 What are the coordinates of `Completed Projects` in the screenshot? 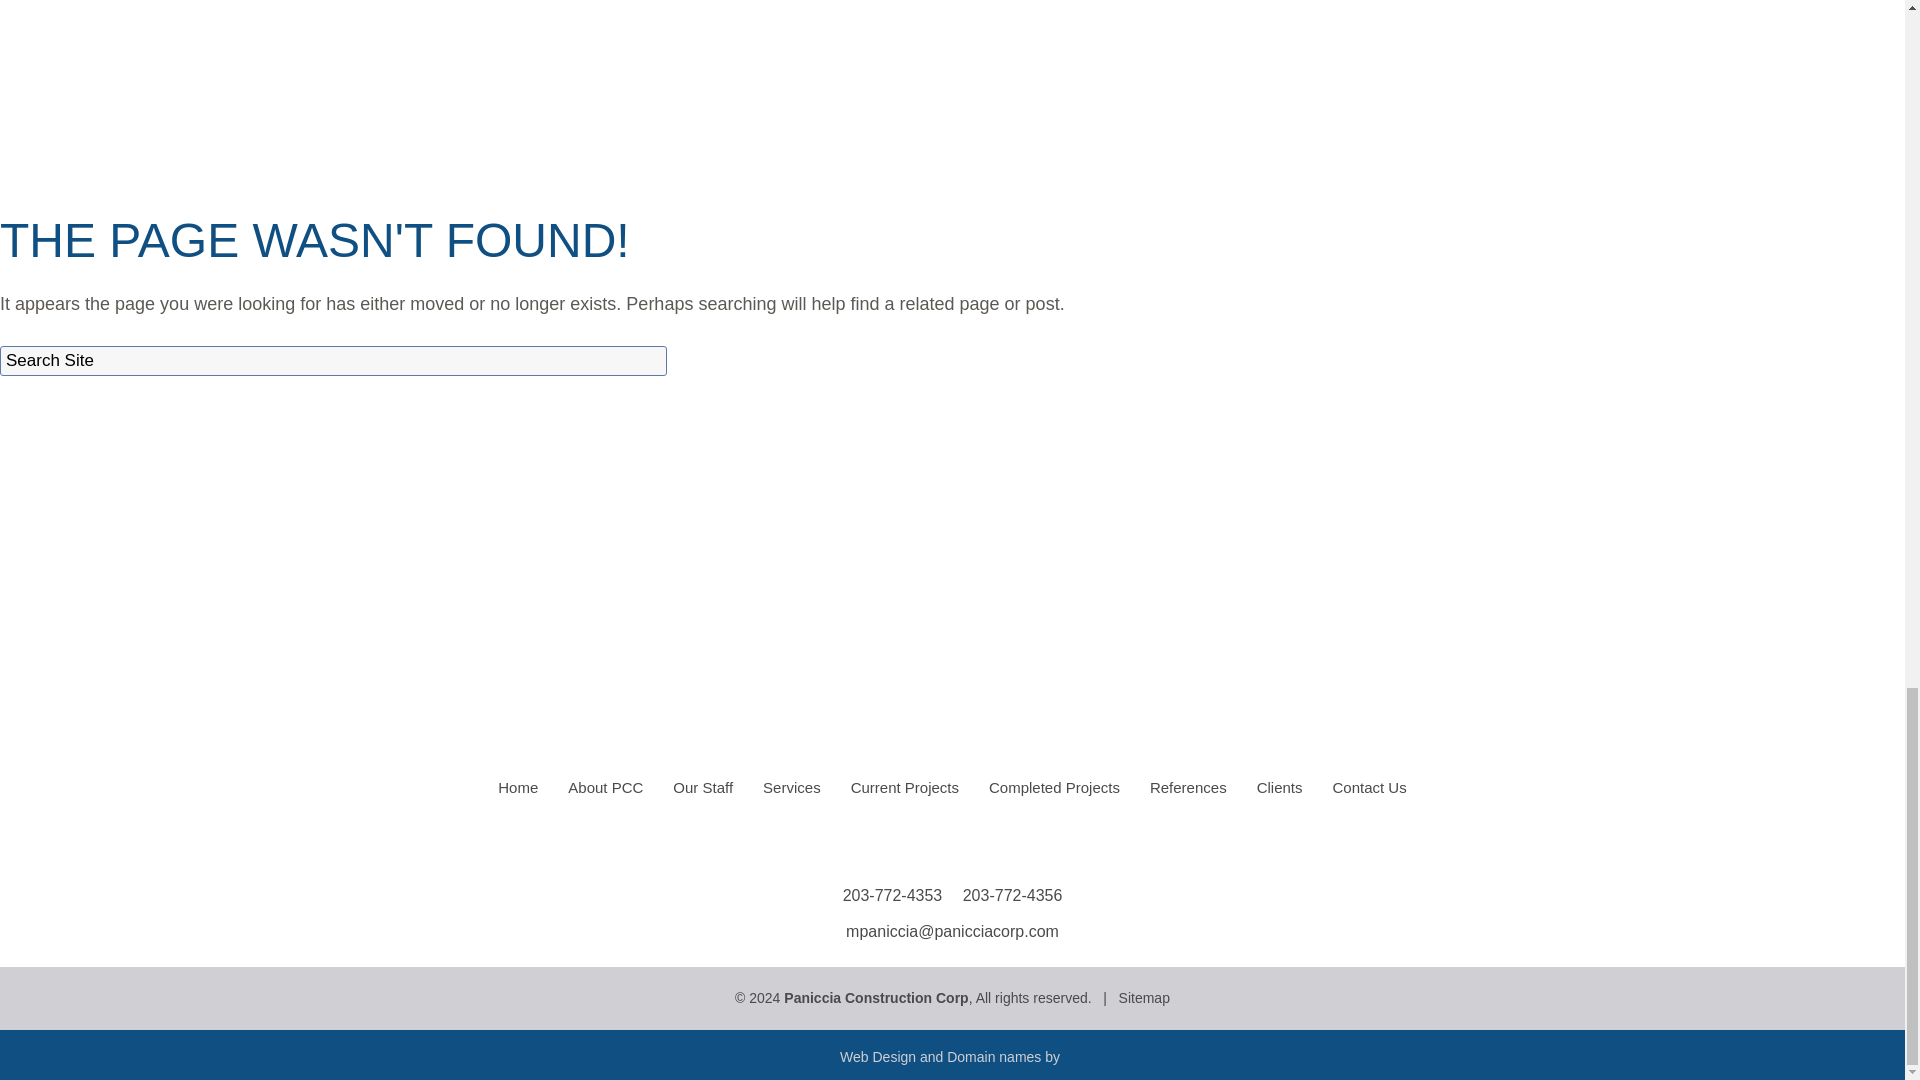 It's located at (1054, 788).